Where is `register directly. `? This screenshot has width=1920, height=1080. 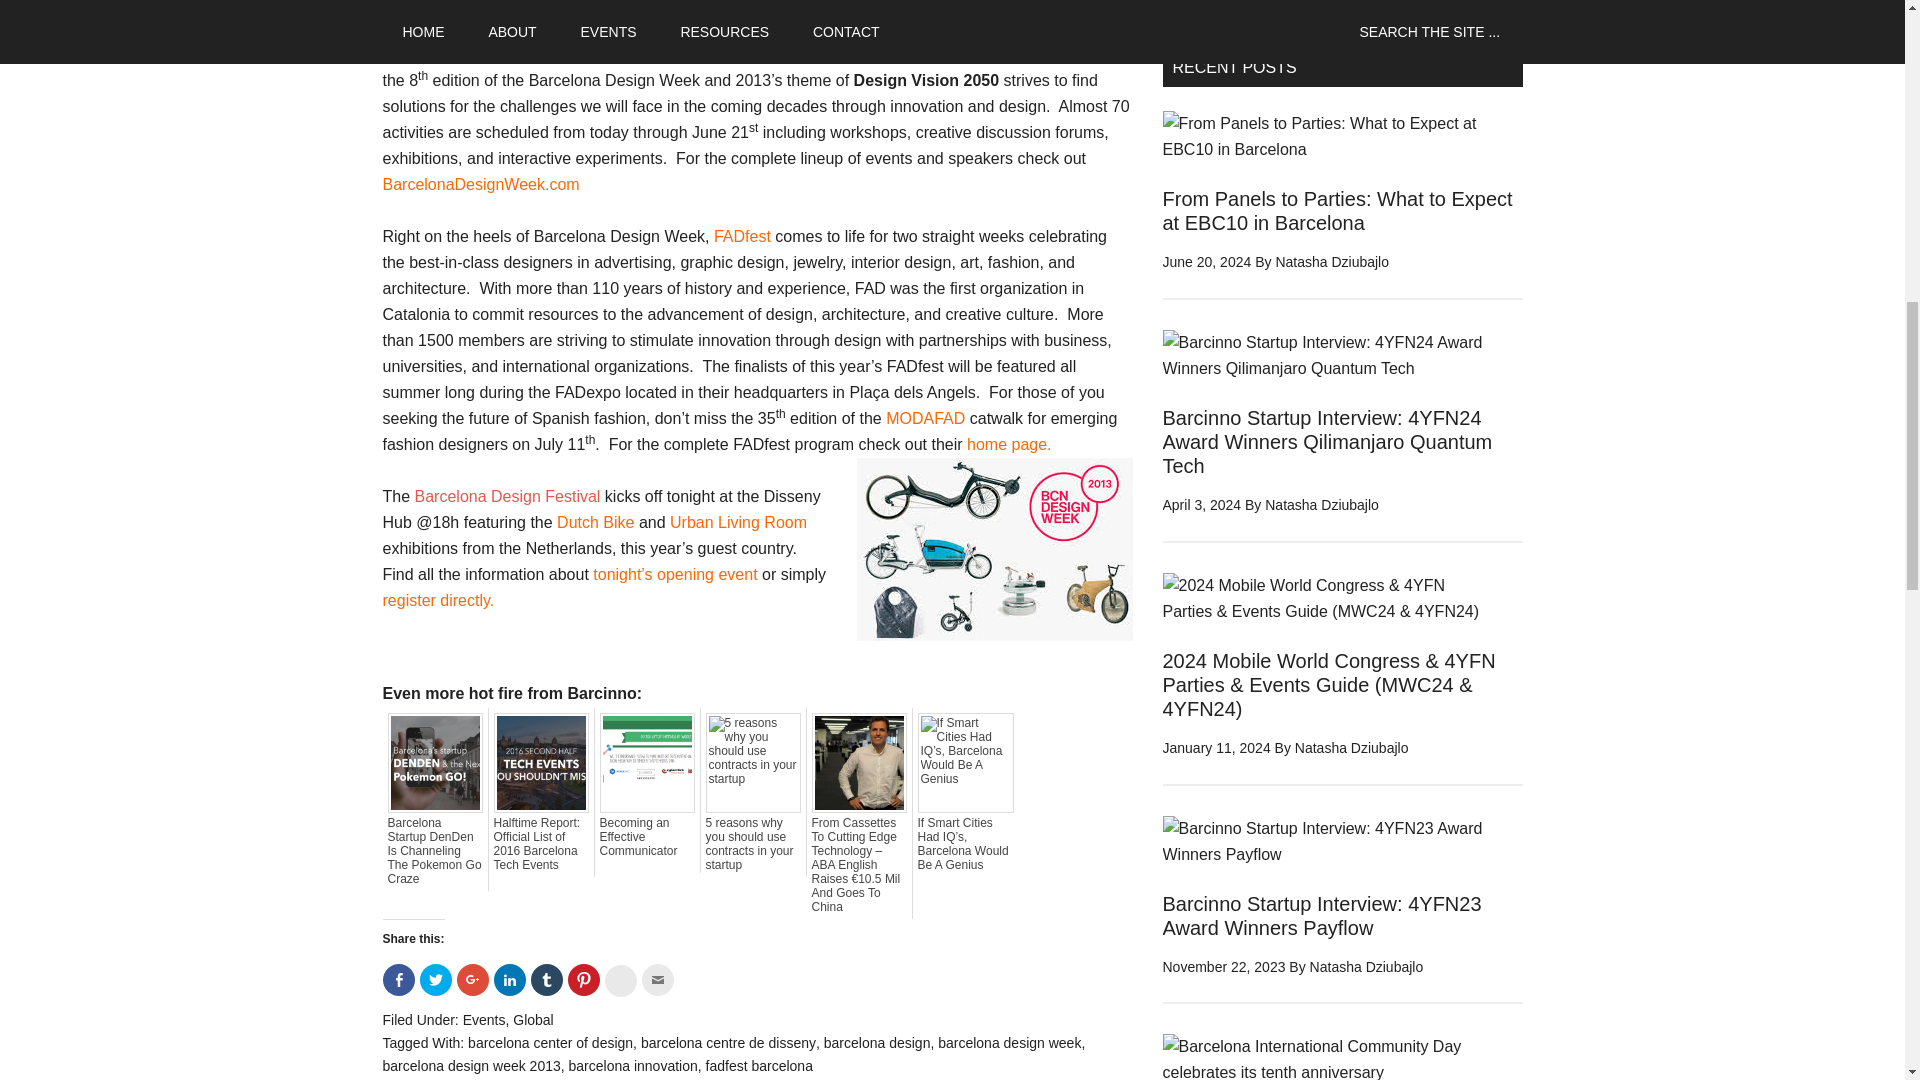 register directly.  is located at coordinates (440, 600).